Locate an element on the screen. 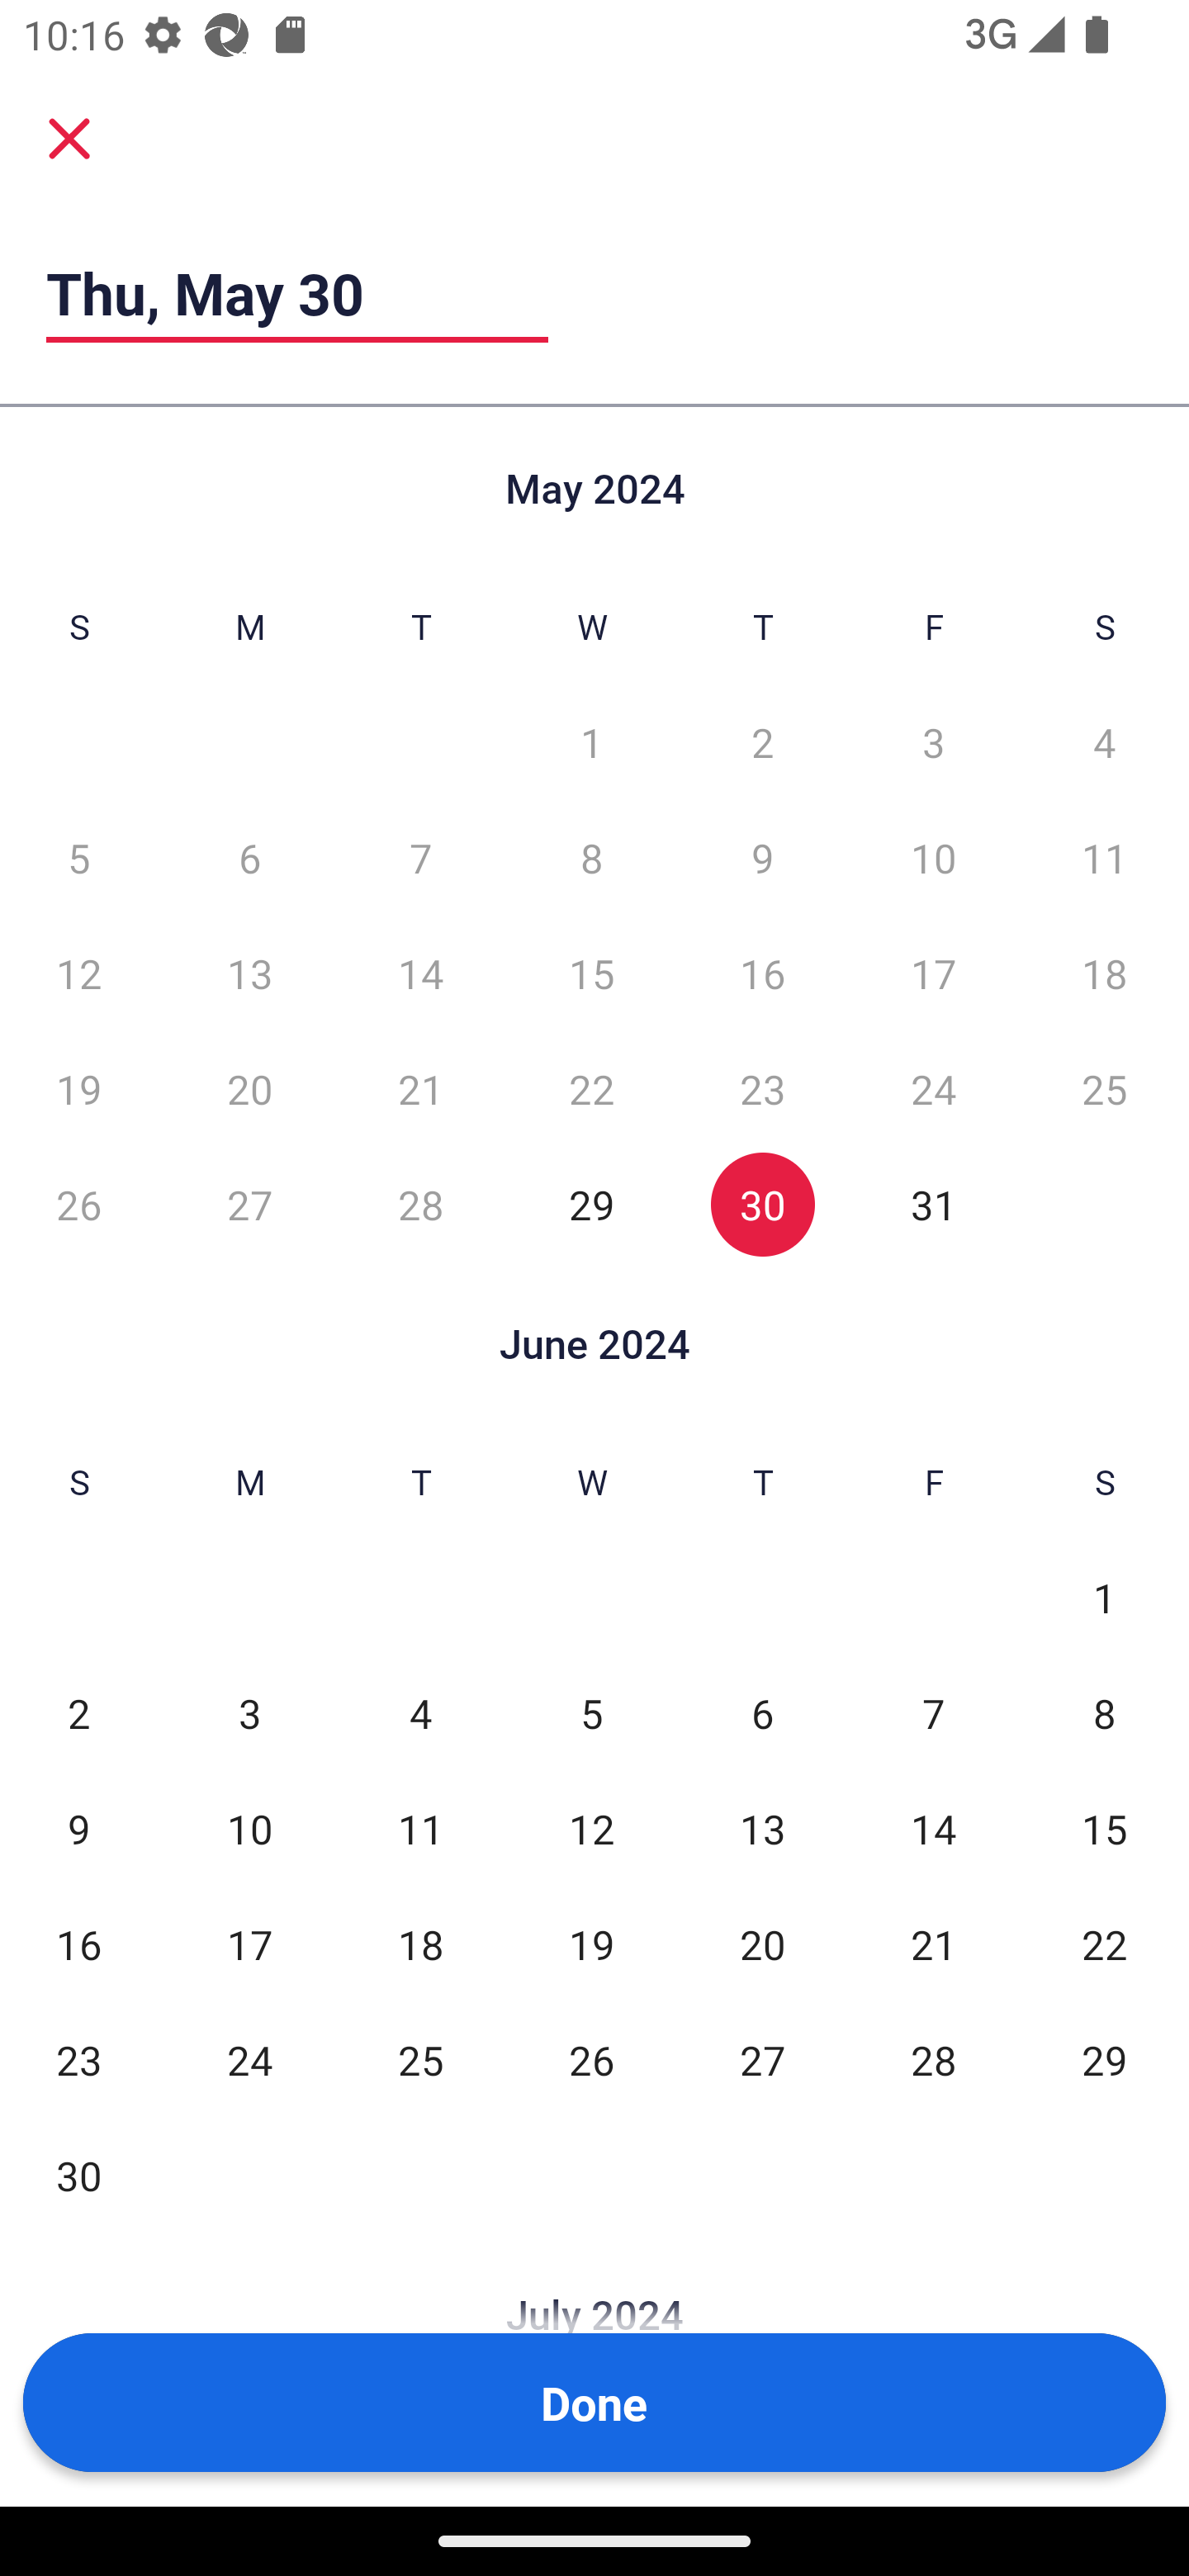 Image resolution: width=1189 pixels, height=2576 pixels. 25 Tue, Jun 25, Not Selected is located at coordinates (421, 2059).